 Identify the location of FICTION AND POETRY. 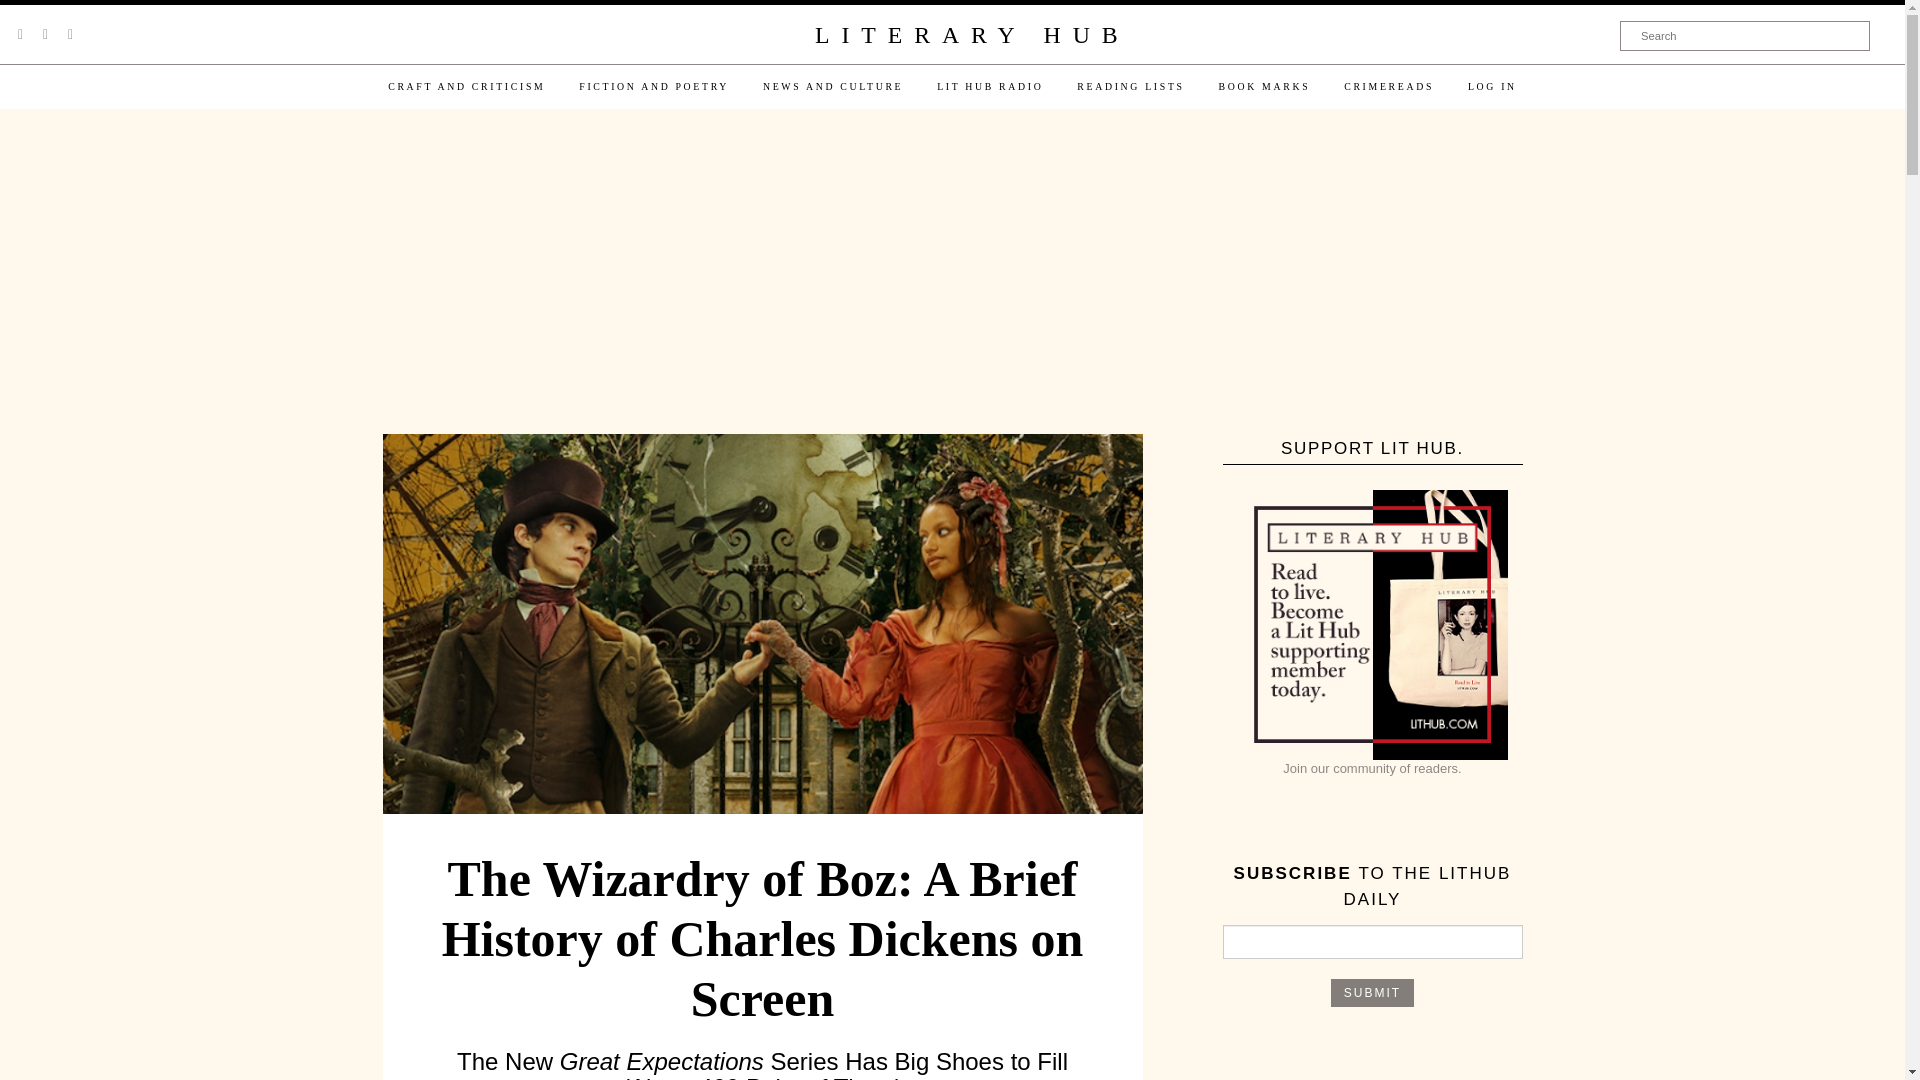
(654, 86).